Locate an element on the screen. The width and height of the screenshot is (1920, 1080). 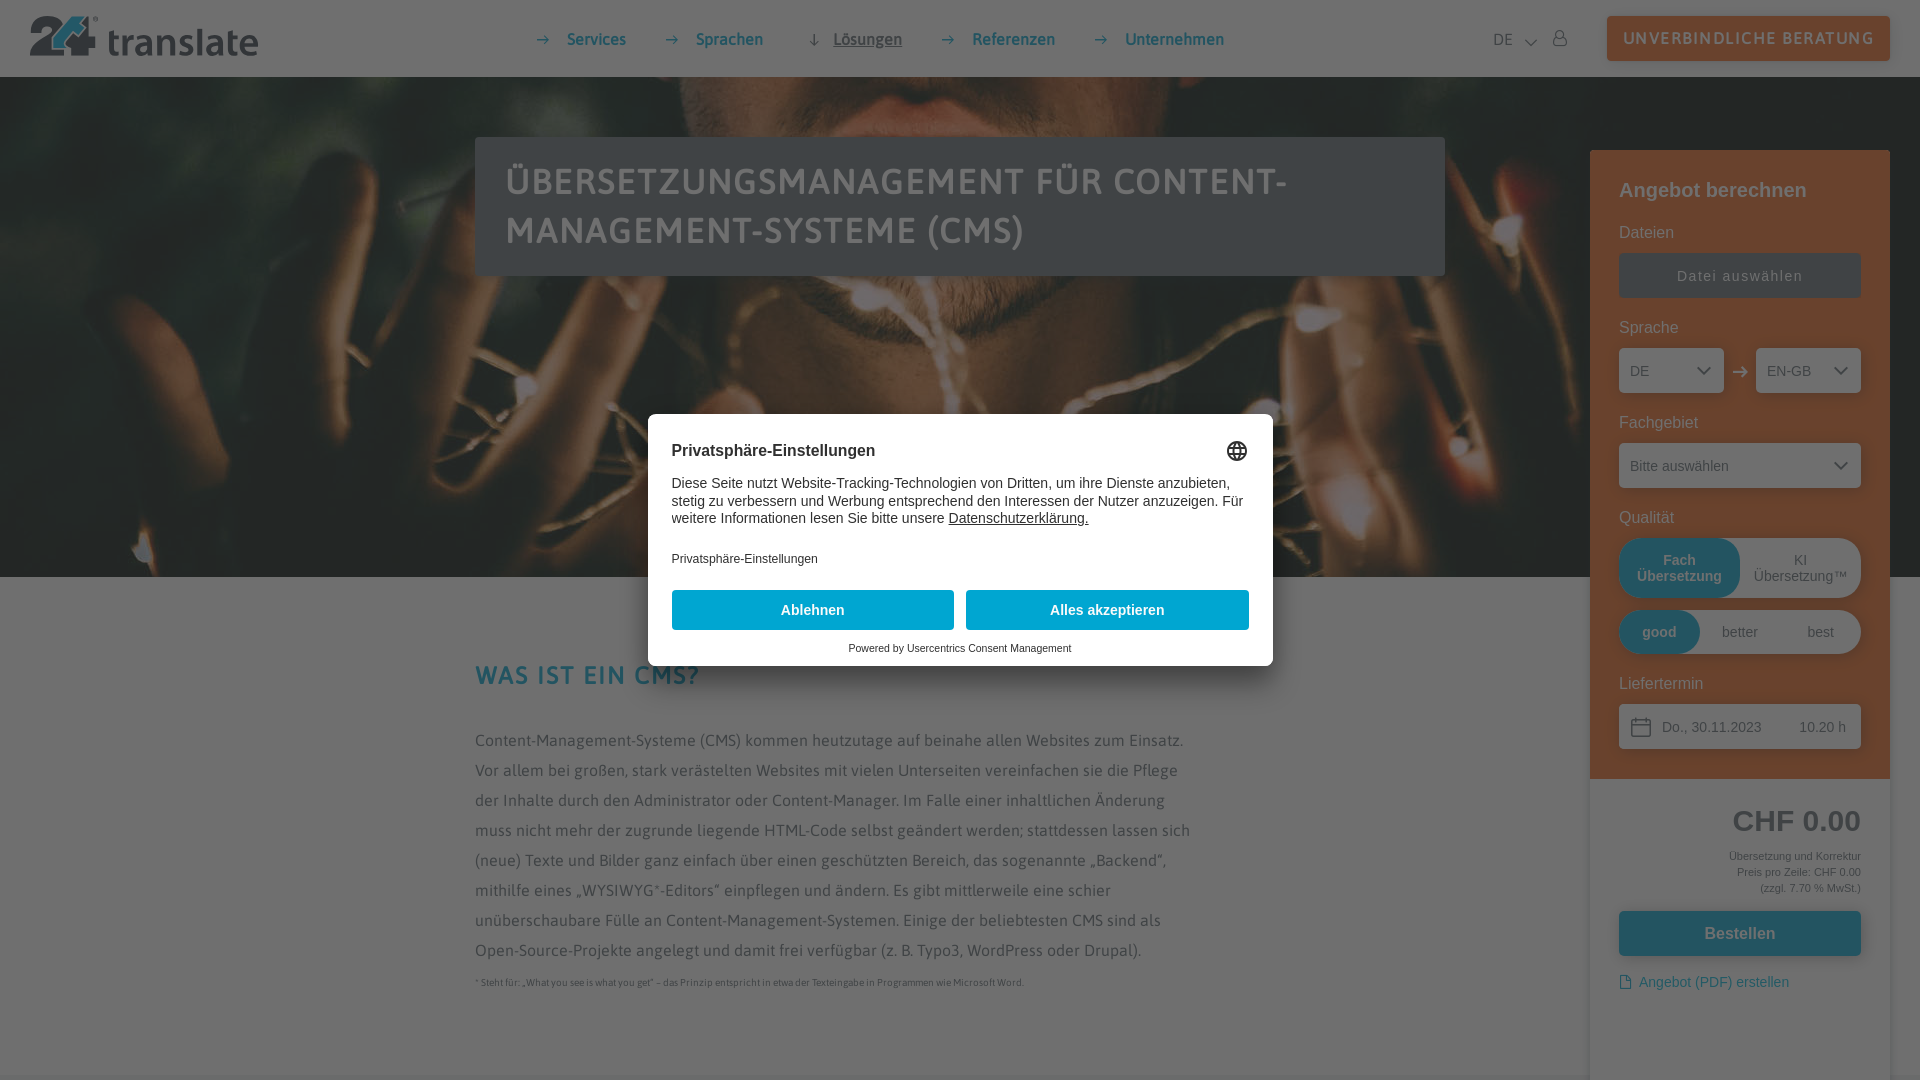
Services is located at coordinates (582, 39).